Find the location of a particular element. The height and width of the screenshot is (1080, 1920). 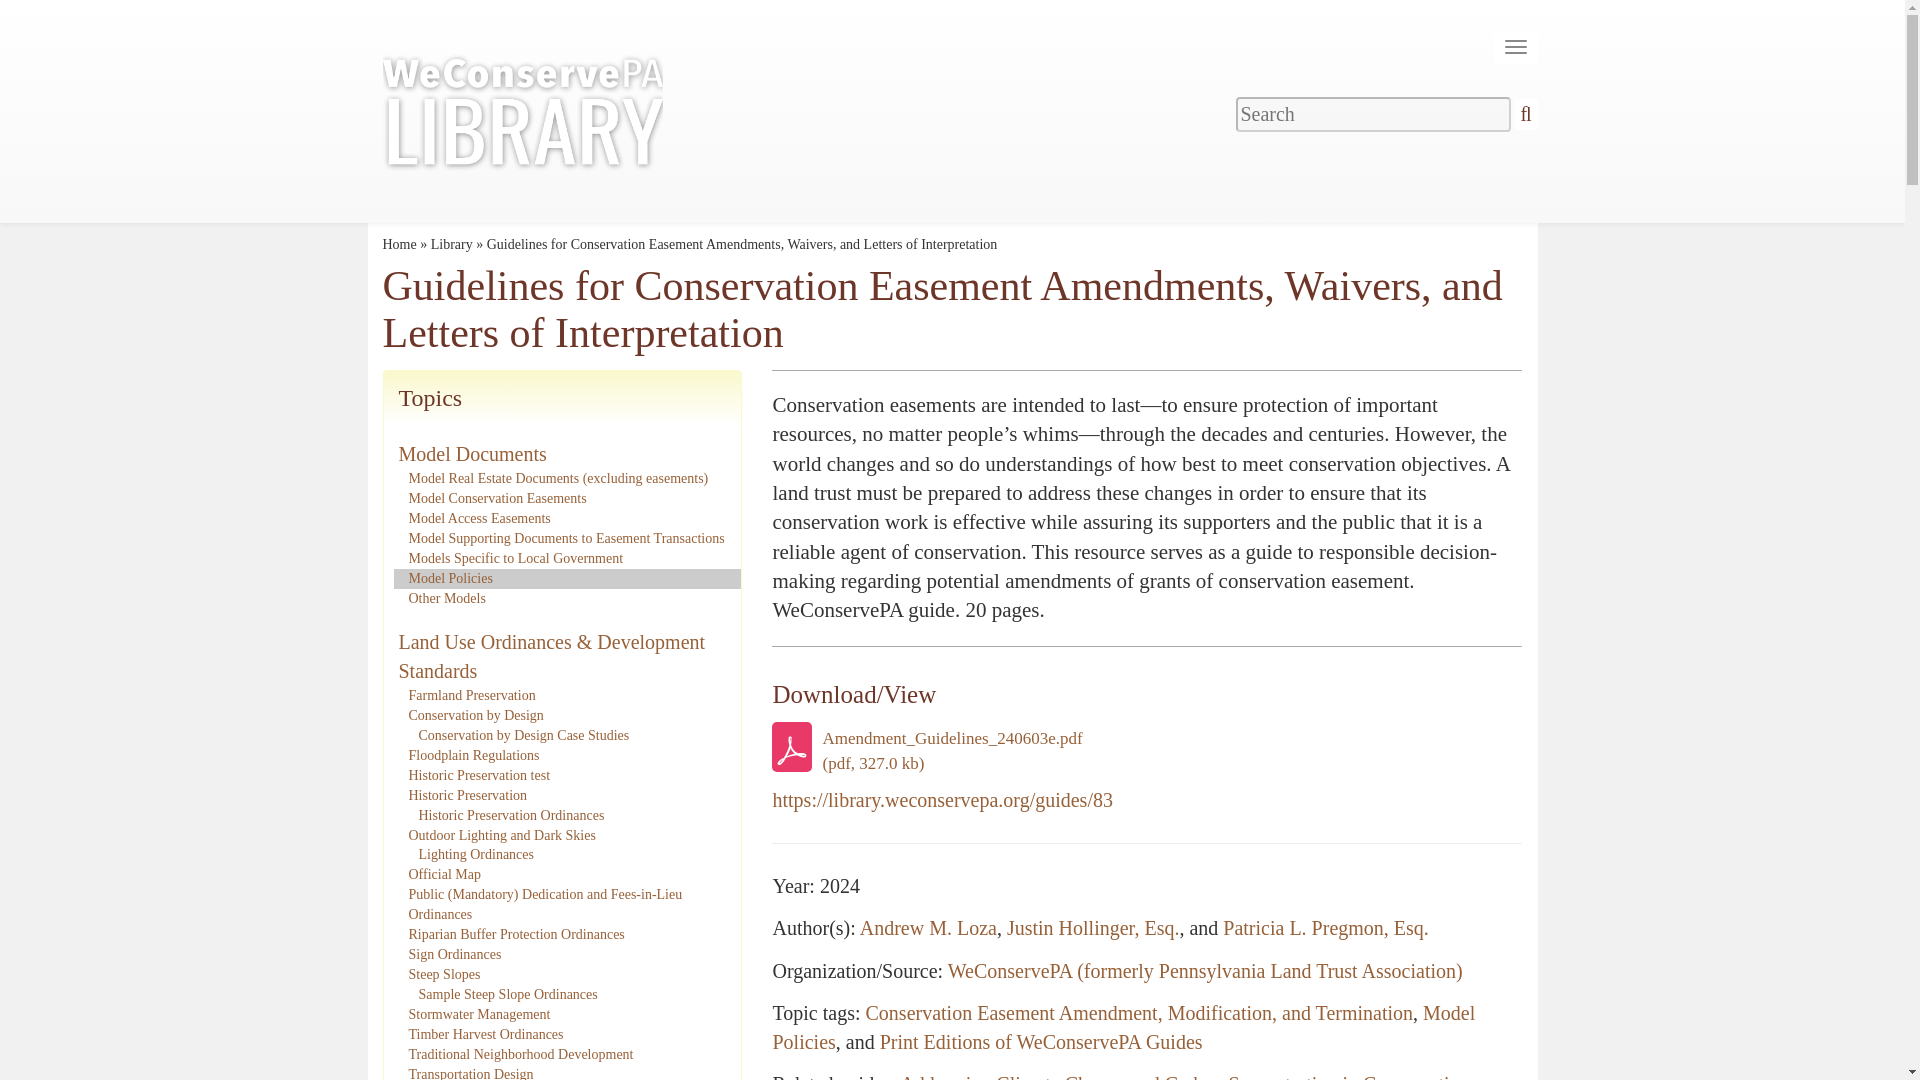

Riparian Buffer Protection Ordinances is located at coordinates (516, 934).